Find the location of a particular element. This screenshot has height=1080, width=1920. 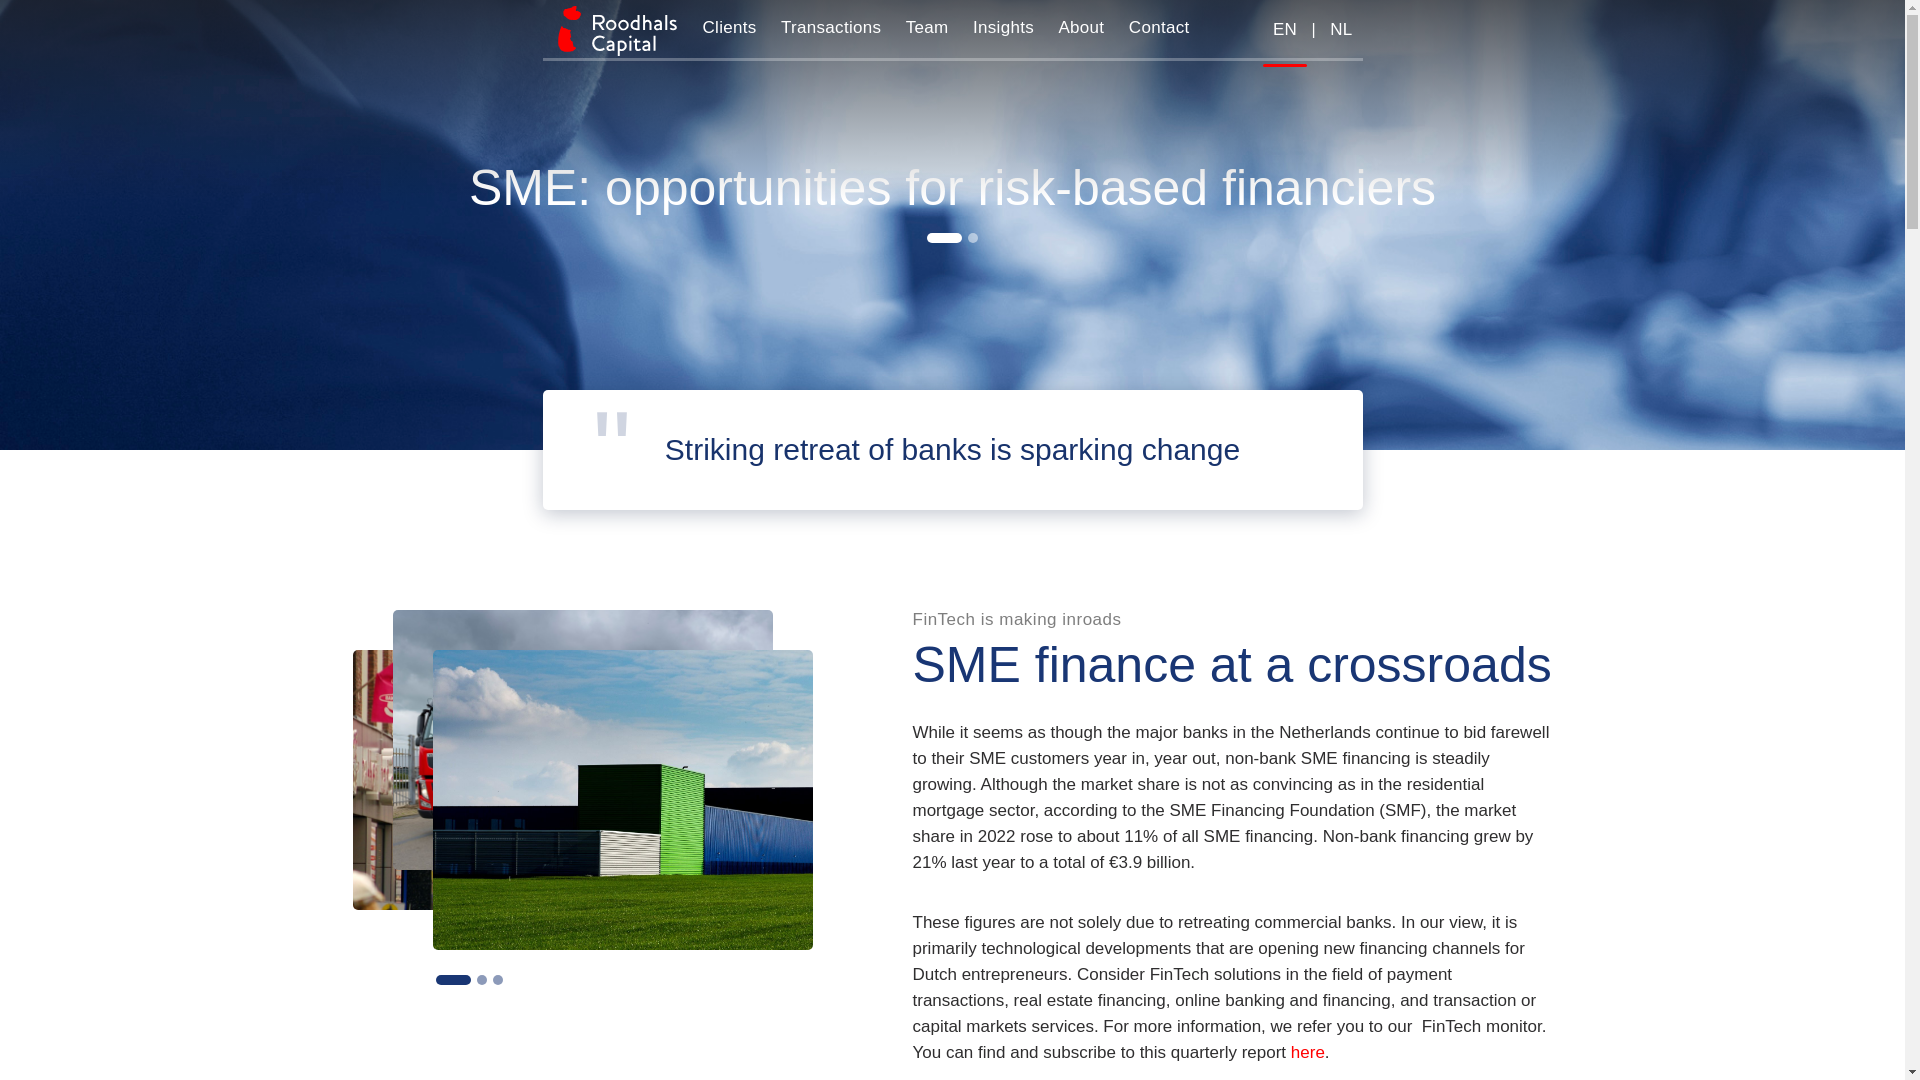

Clients is located at coordinates (728, 28).